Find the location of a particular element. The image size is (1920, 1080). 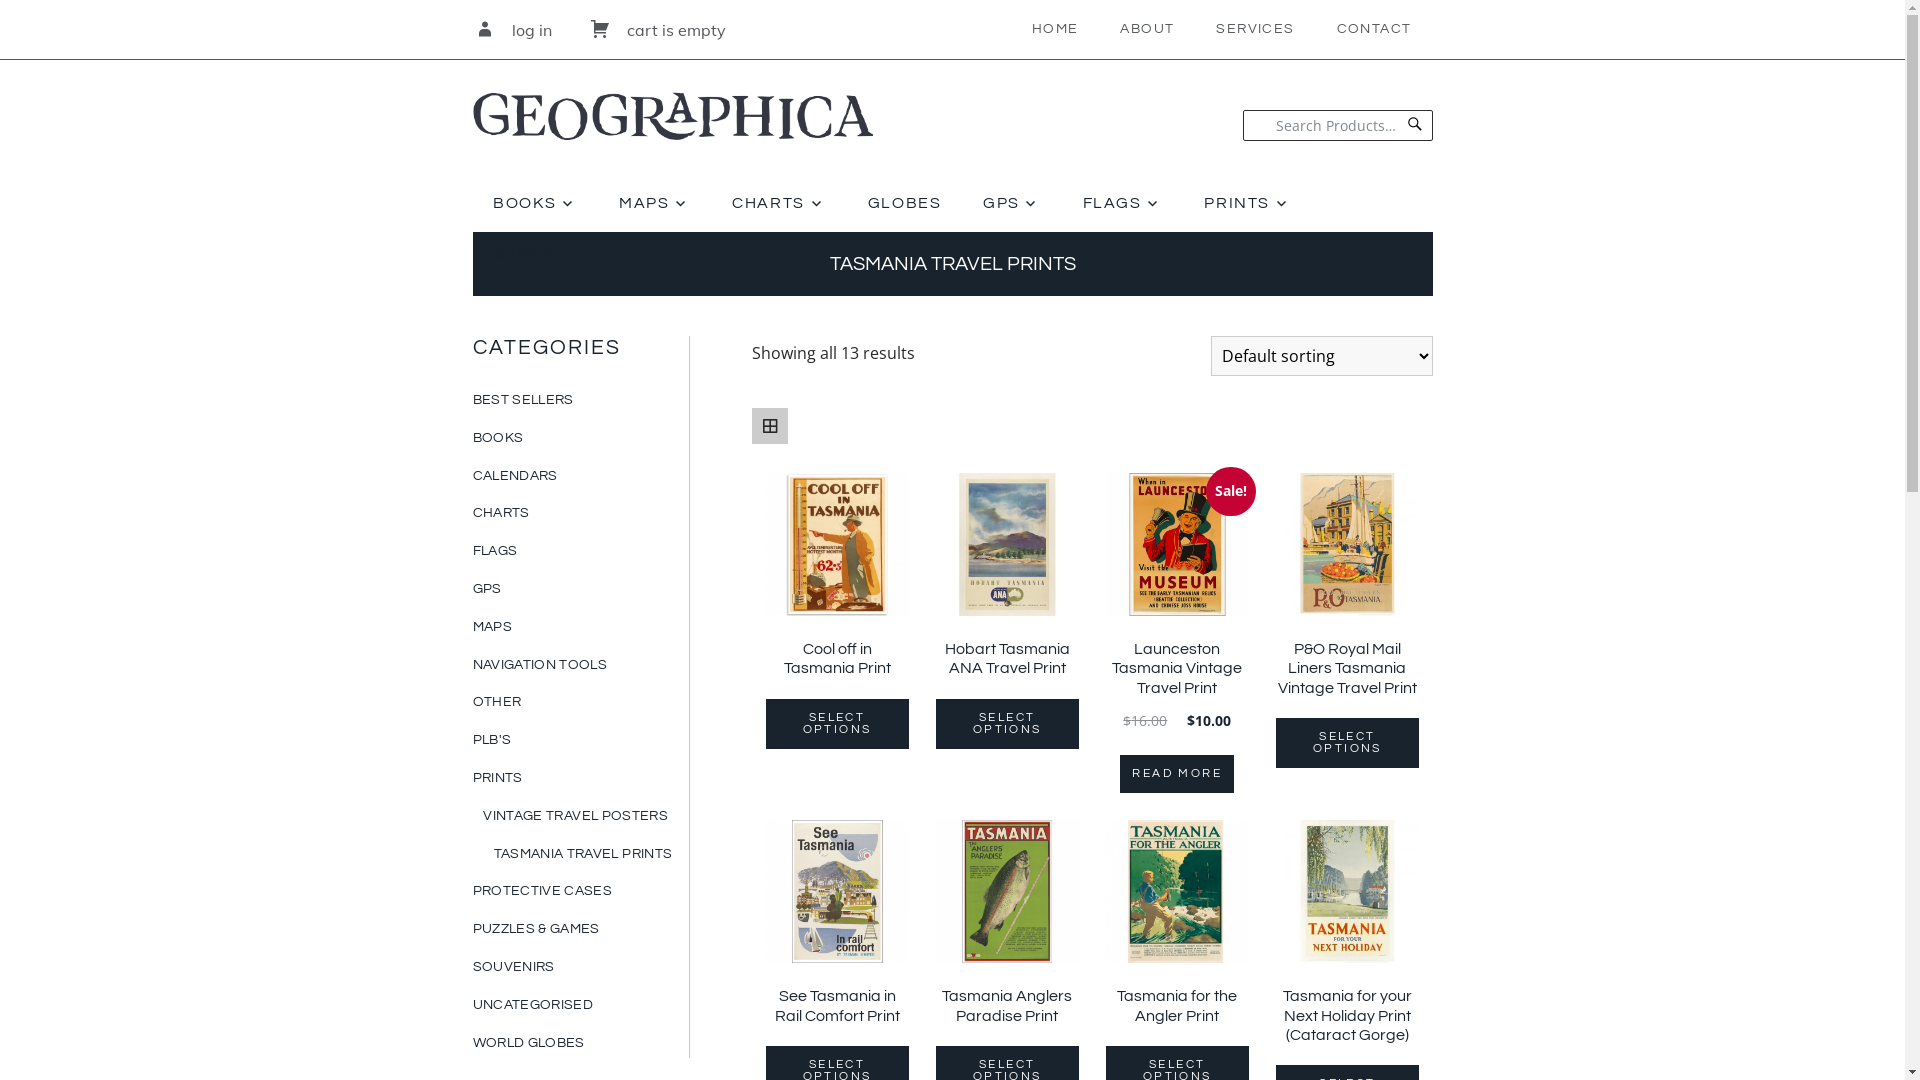

PUZZLES & GAMES is located at coordinates (536, 929).